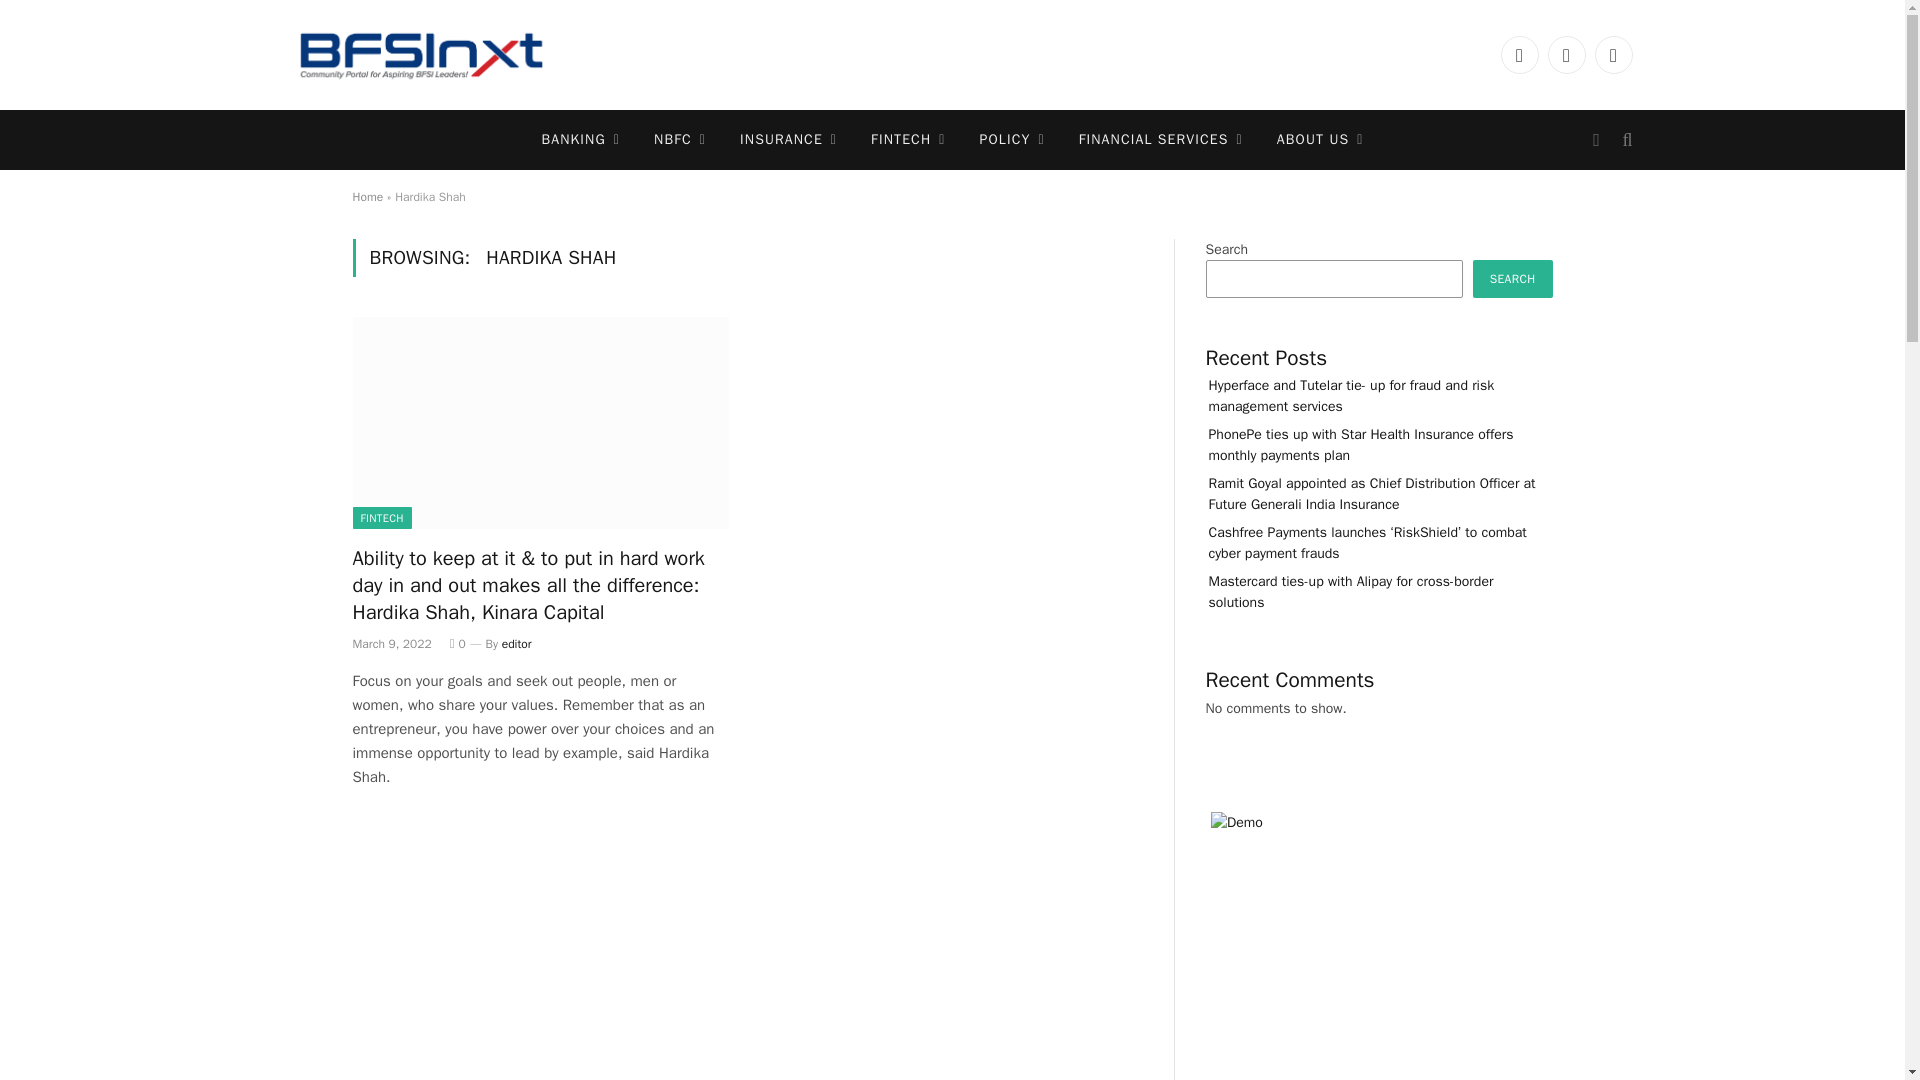 This screenshot has height=1080, width=1920. Describe the element at coordinates (420, 55) in the screenshot. I see `BFSINXT` at that location.